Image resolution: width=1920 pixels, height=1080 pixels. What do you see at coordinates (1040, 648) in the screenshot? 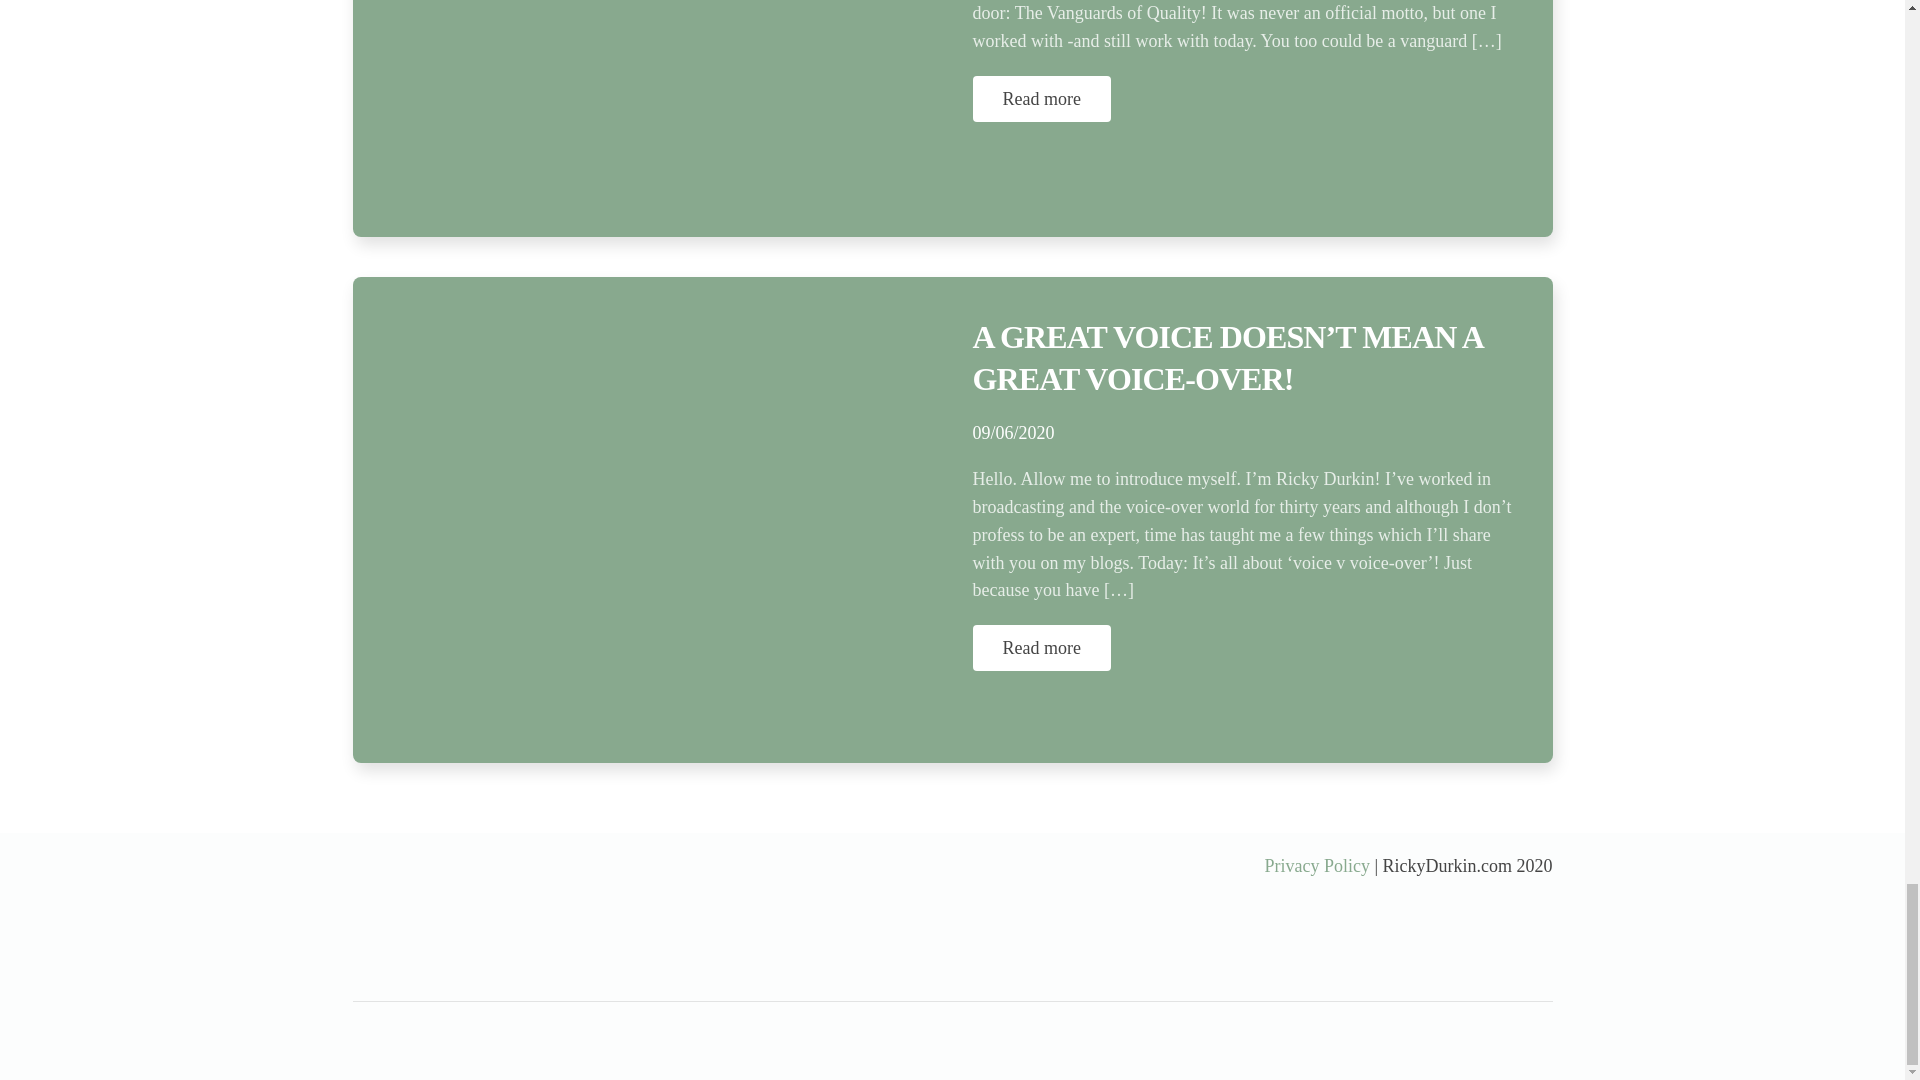
I see `Read more` at bounding box center [1040, 648].